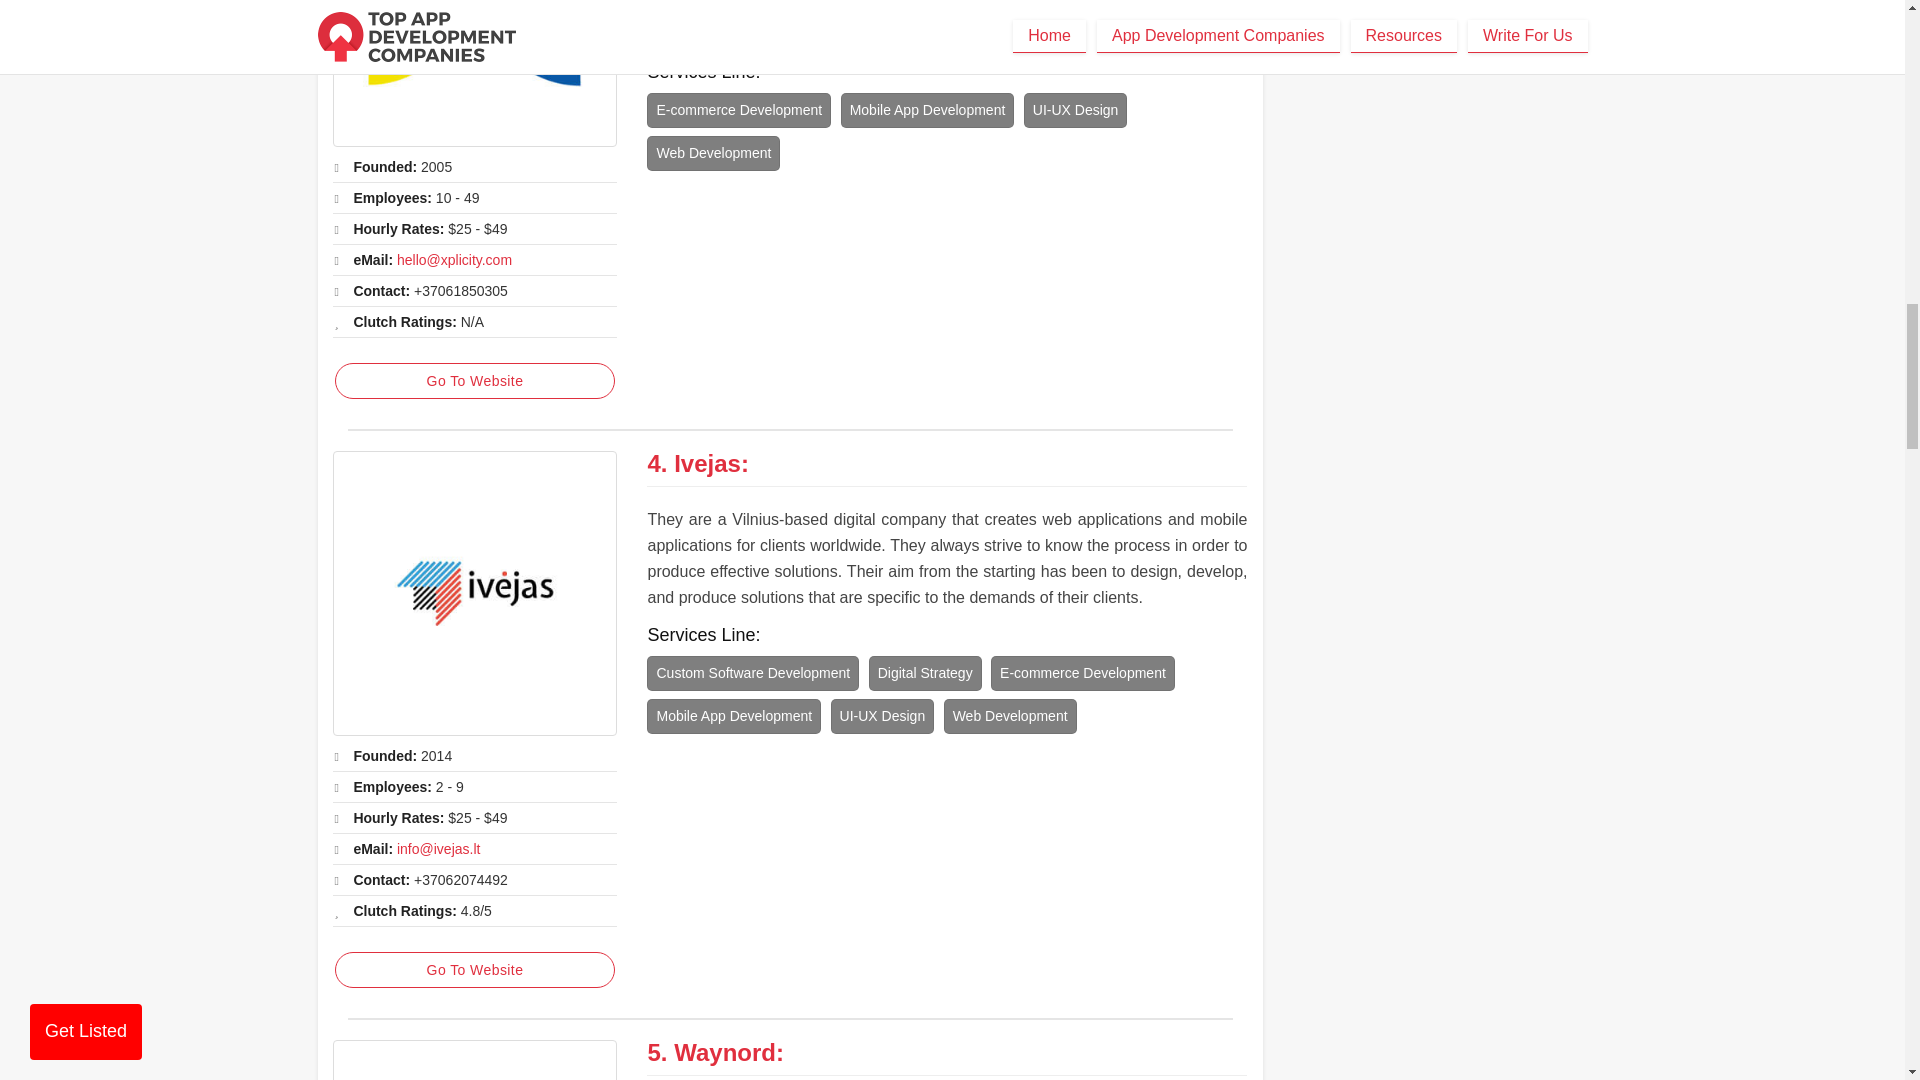  I want to click on Ivejas, so click(474, 593).